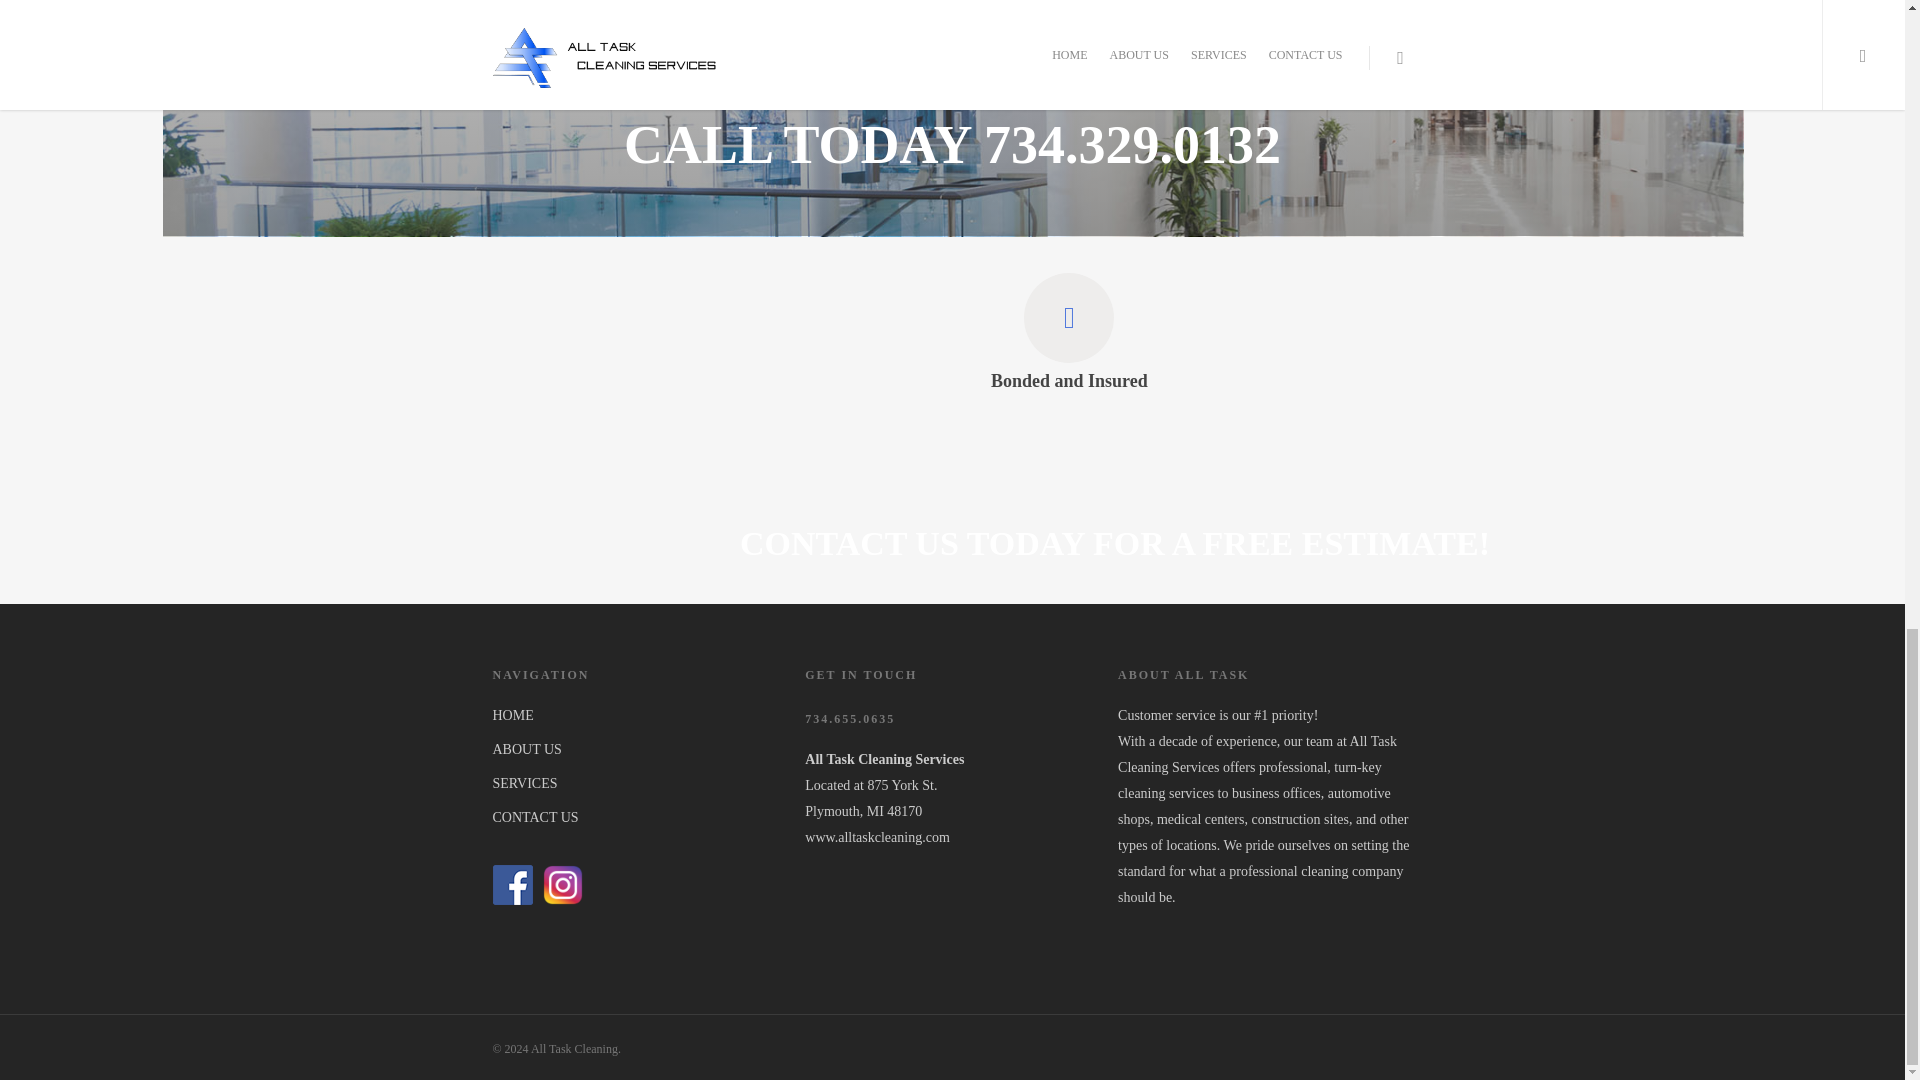  I want to click on CALL TODAY 734.329.0132, so click(952, 144).